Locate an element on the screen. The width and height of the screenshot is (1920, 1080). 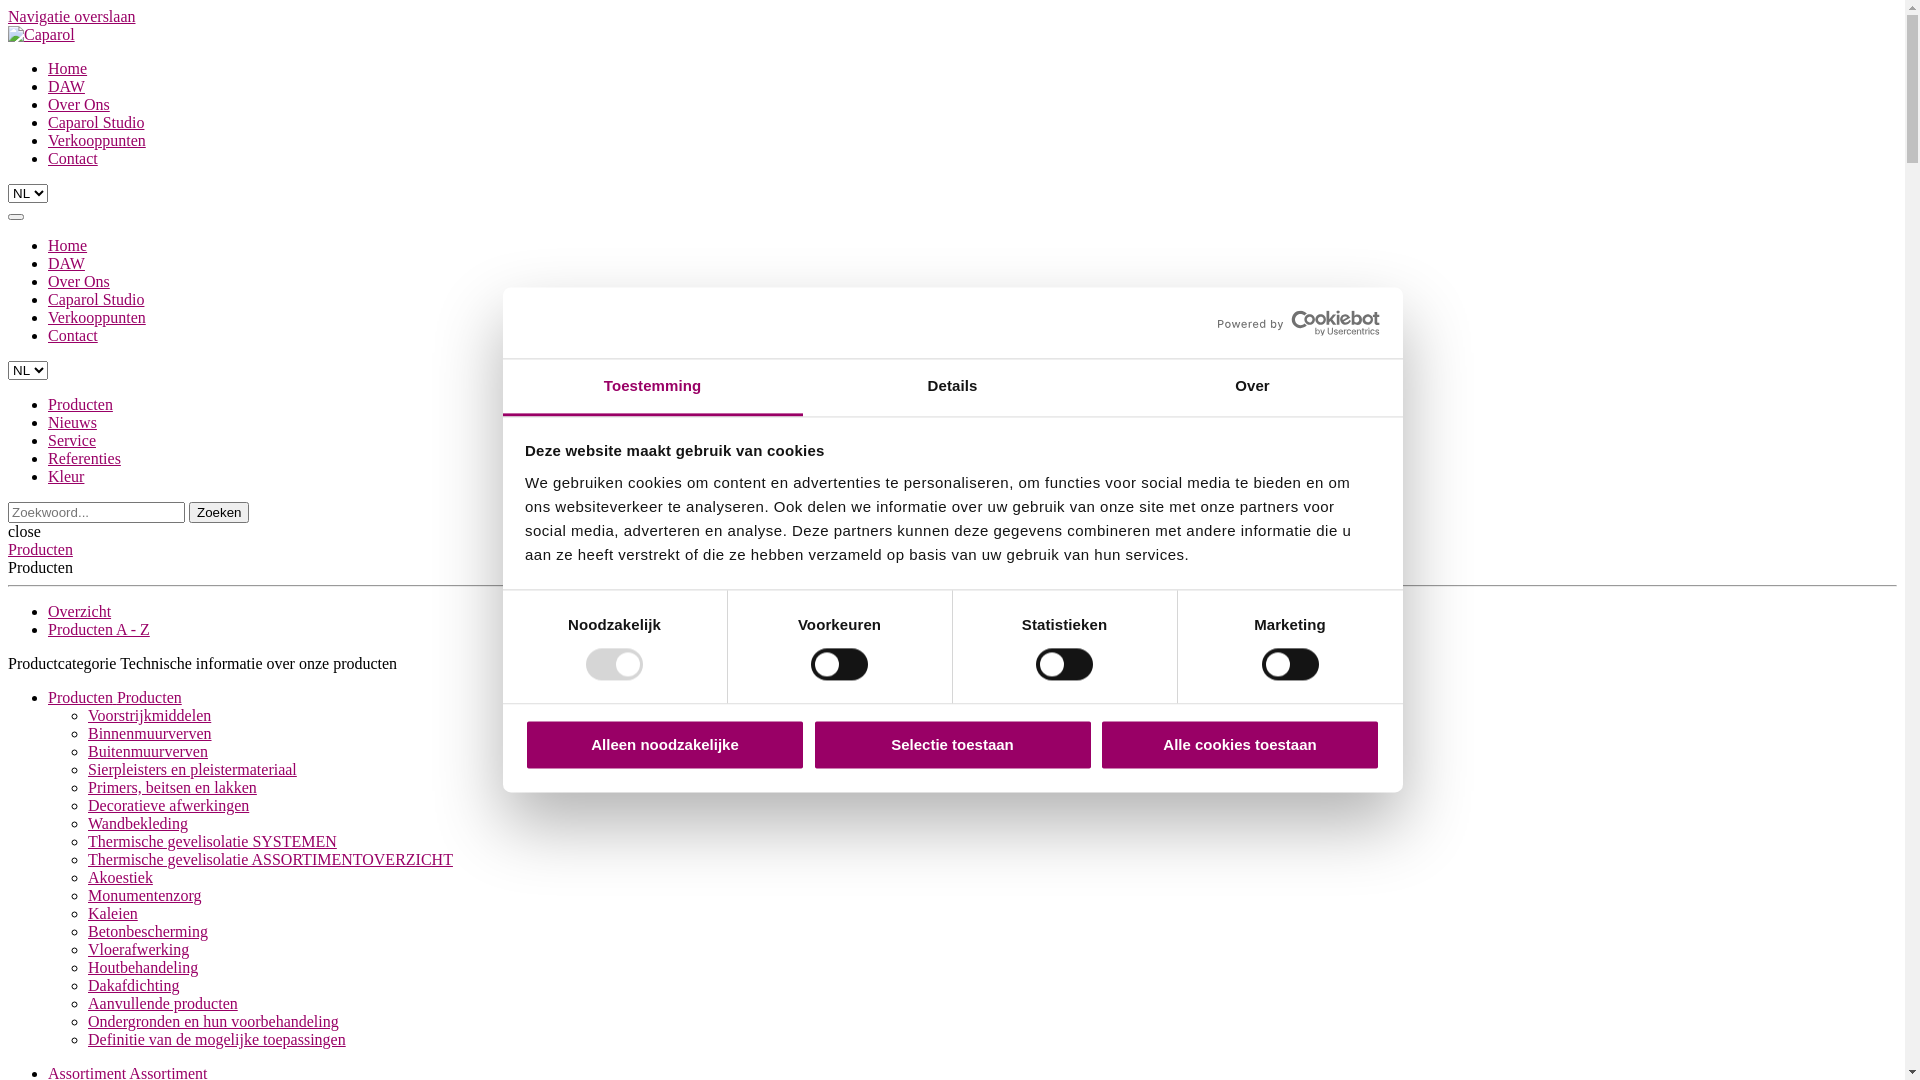
Alleen noodzakelijke is located at coordinates (665, 744).